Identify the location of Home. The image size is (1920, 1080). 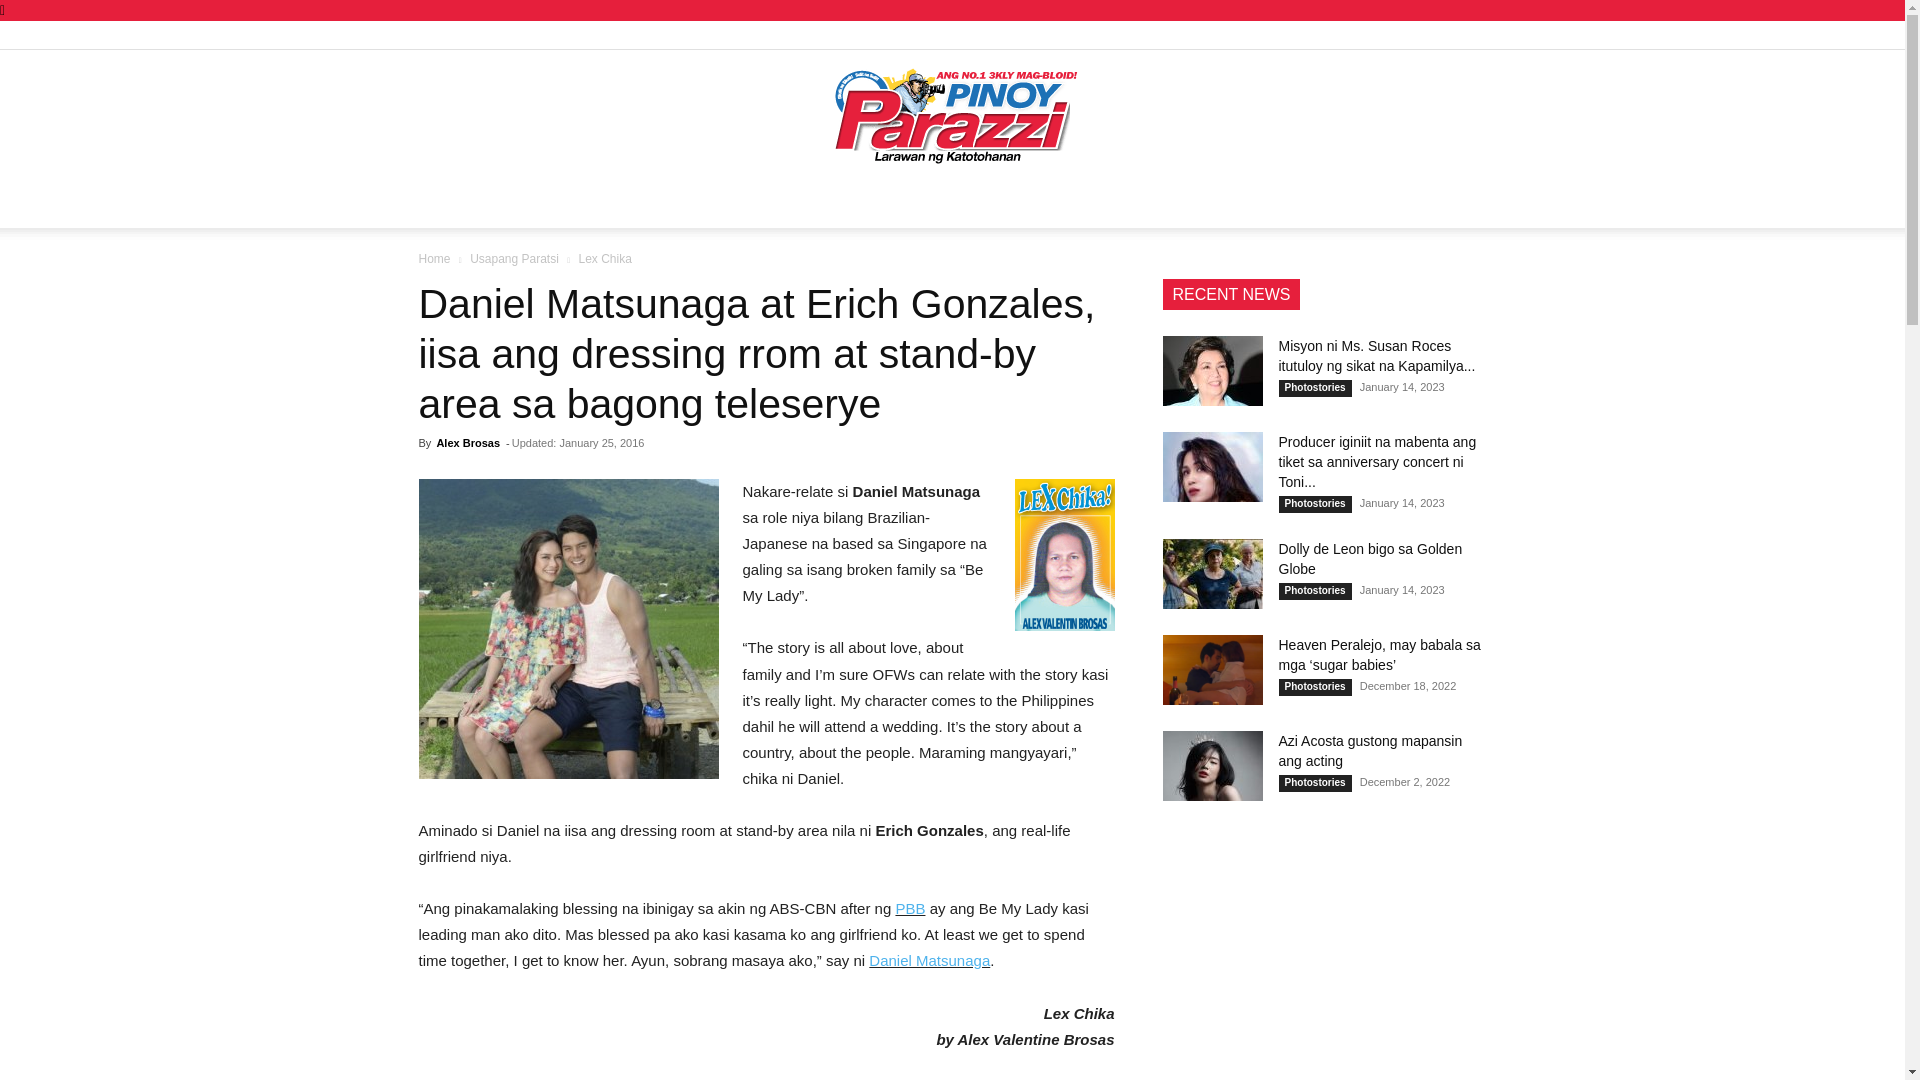
(434, 258).